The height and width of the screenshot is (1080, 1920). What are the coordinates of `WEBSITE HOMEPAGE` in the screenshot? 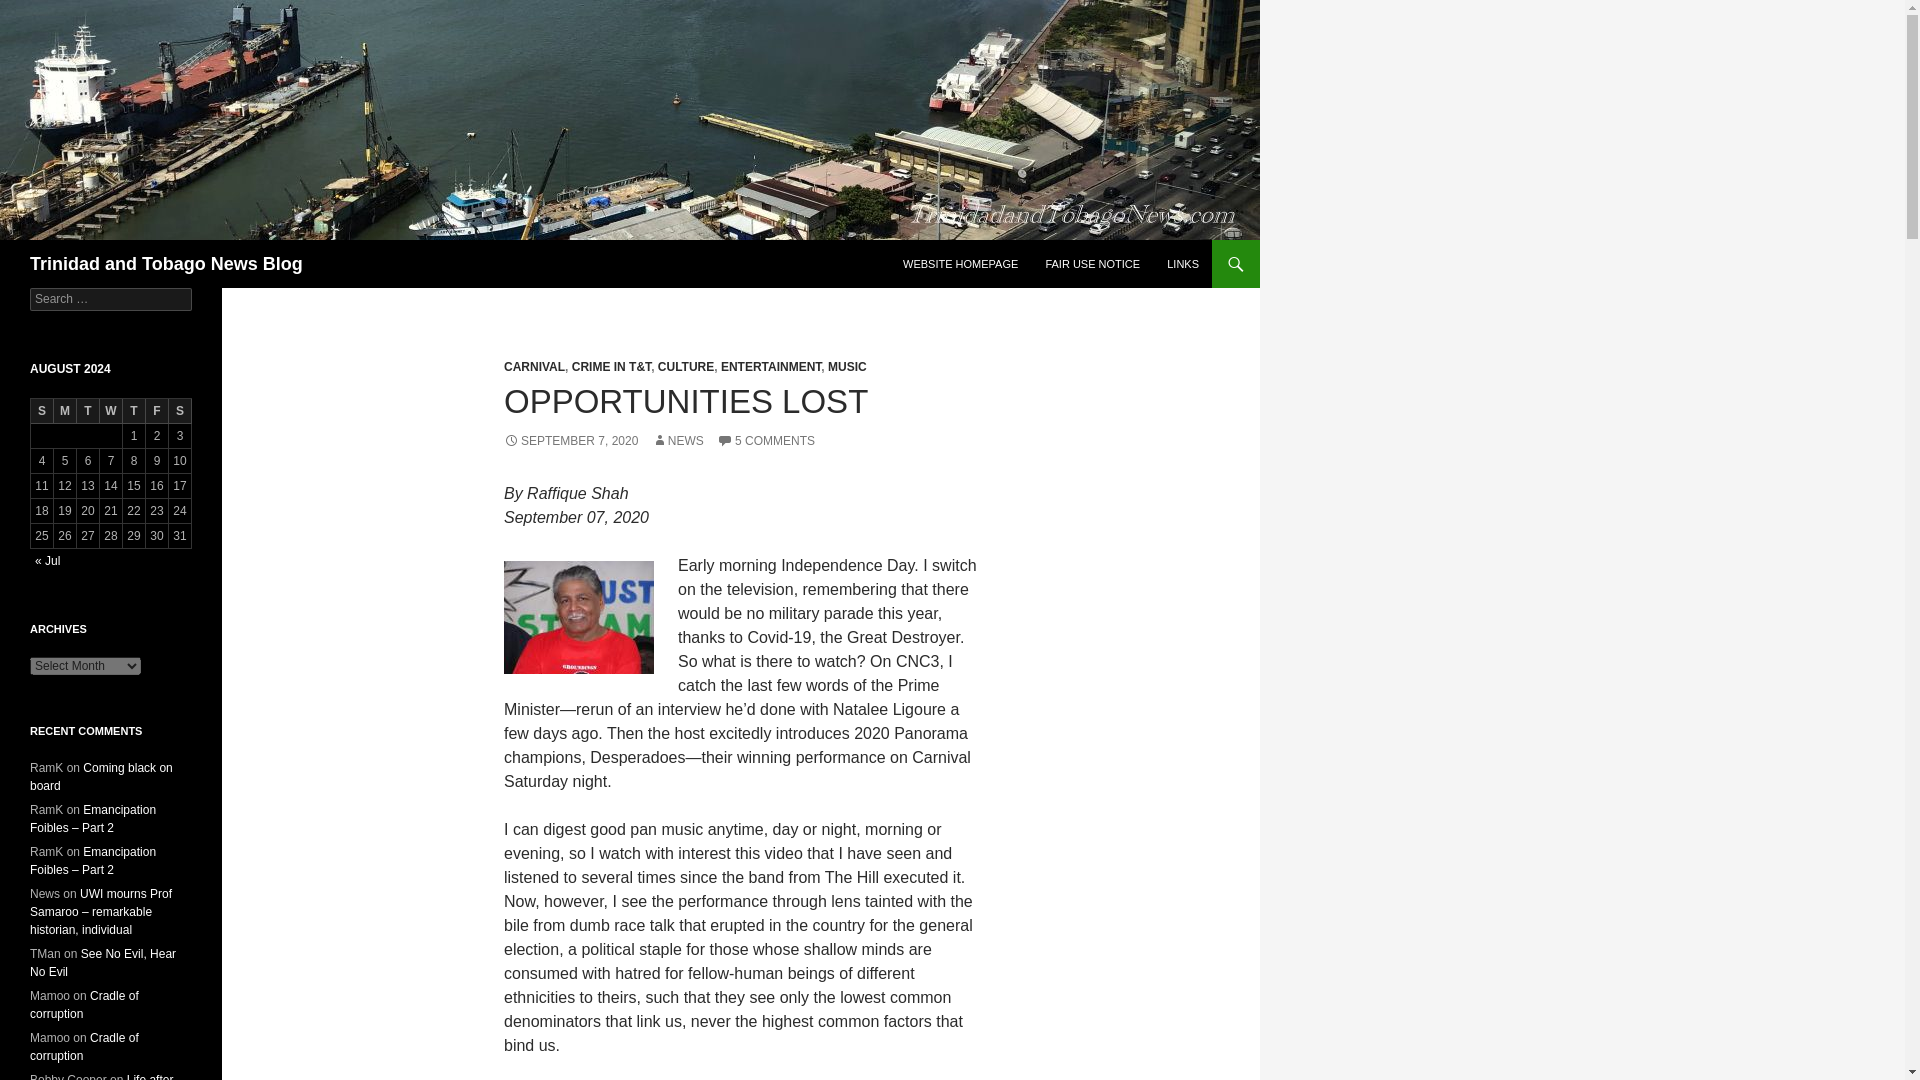 It's located at (960, 264).